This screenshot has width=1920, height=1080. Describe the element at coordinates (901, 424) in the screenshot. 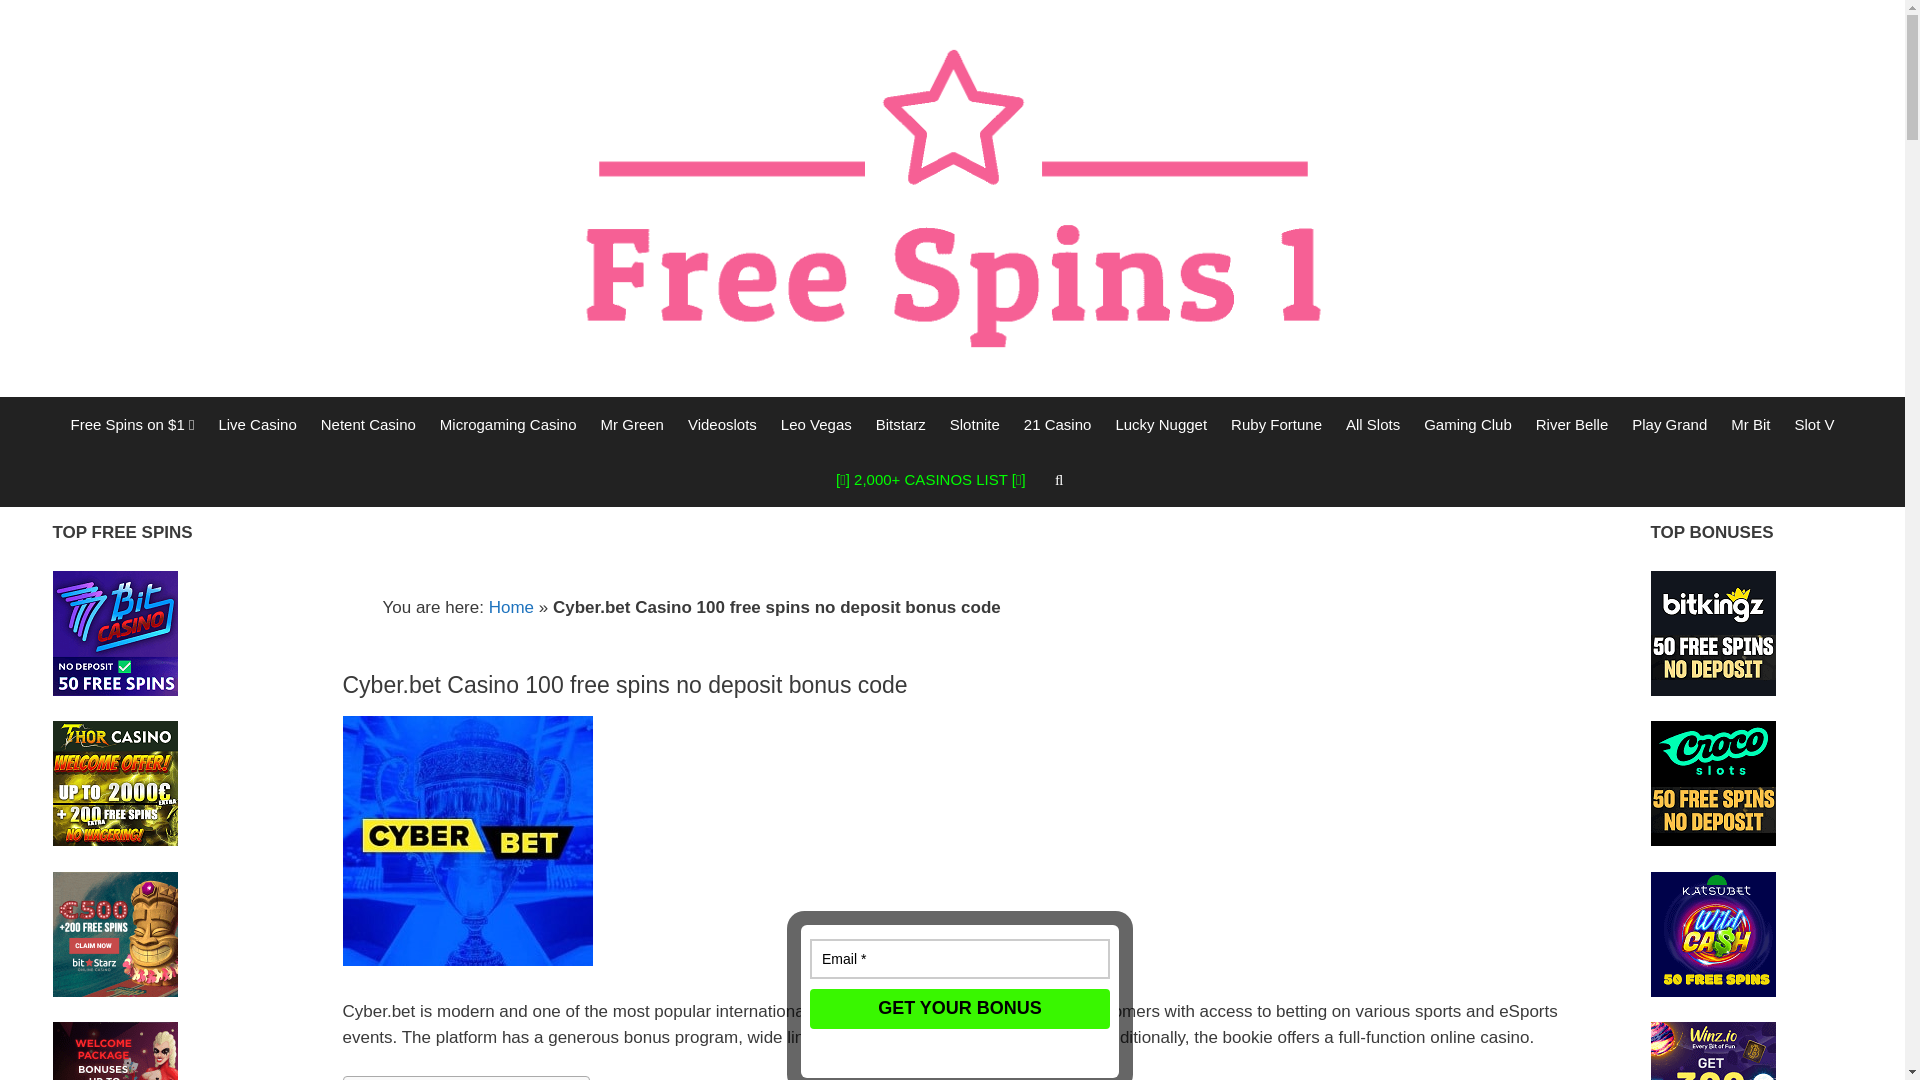

I see `Bitstarz` at that location.